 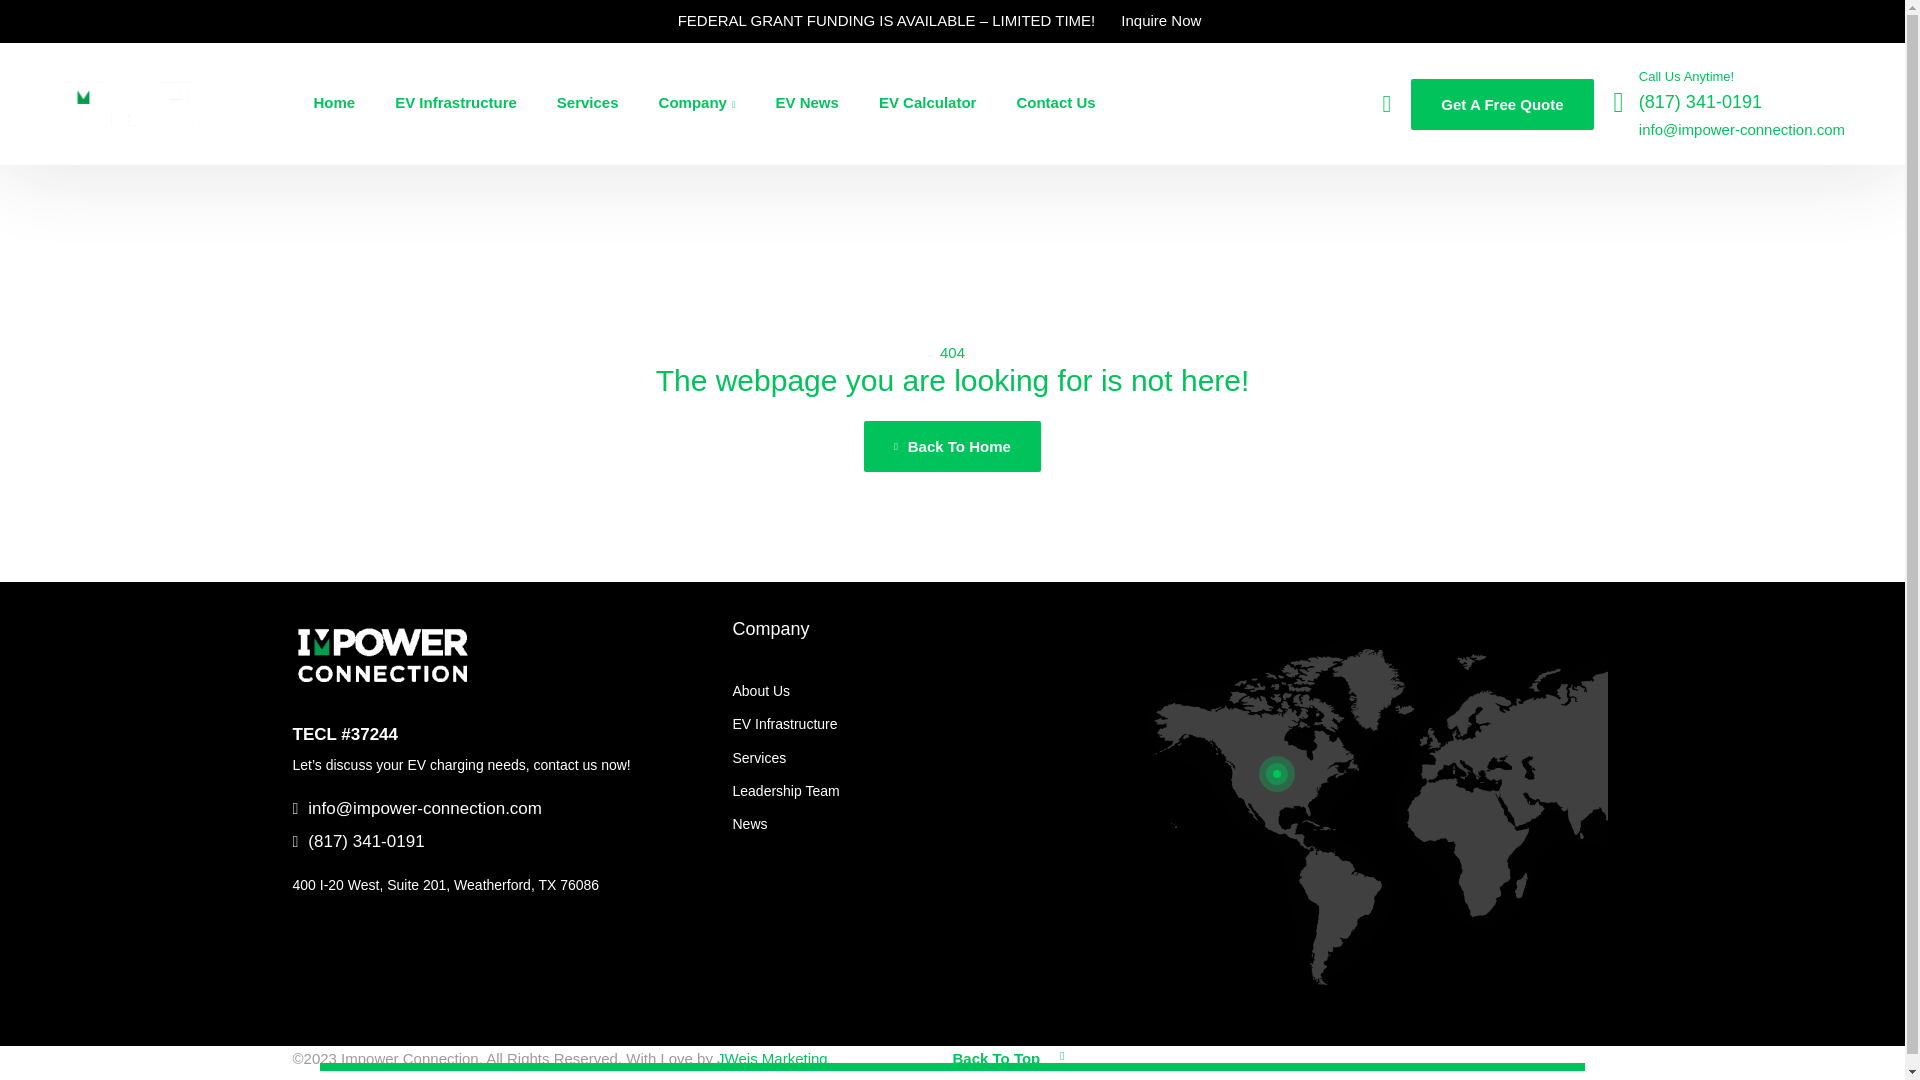 What do you see at coordinates (930, 824) in the screenshot?
I see `News` at bounding box center [930, 824].